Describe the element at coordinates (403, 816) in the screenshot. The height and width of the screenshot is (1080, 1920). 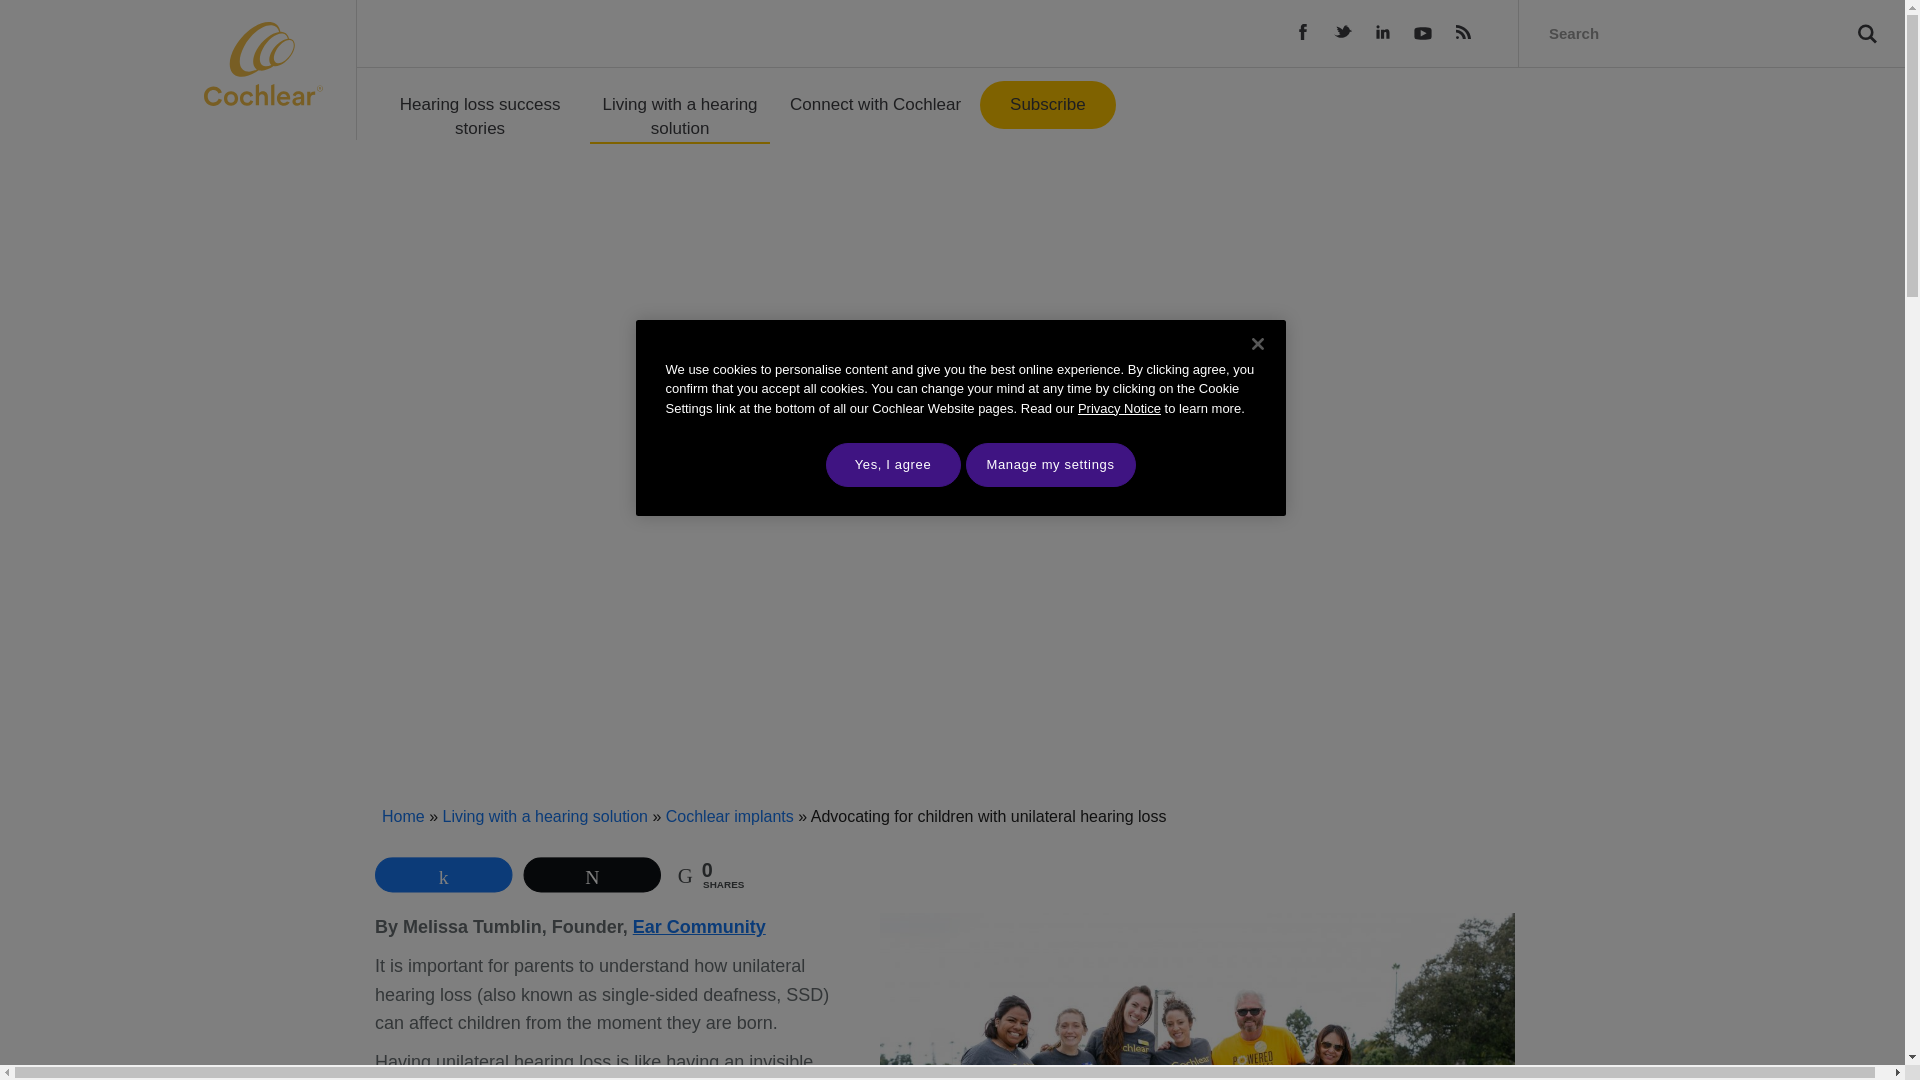
I see `Home` at that location.